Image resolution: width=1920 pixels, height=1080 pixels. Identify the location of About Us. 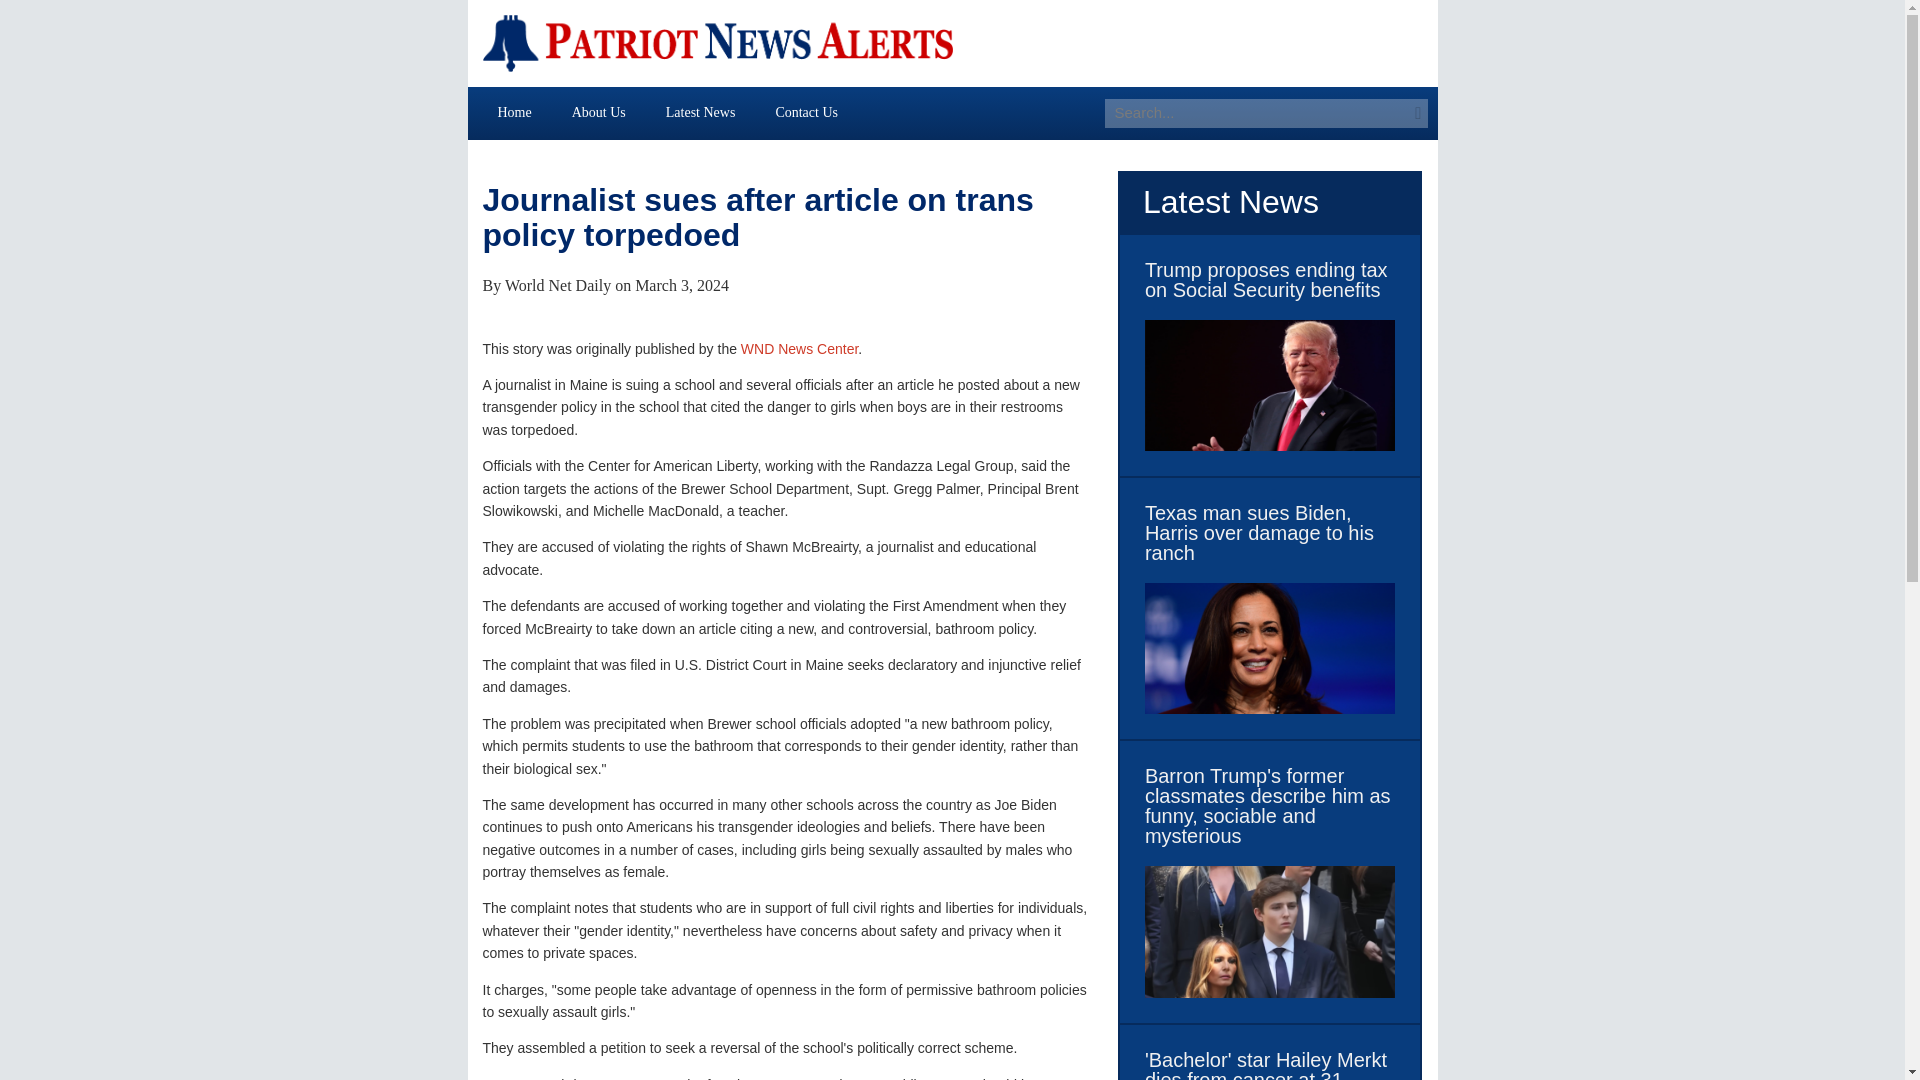
(598, 112).